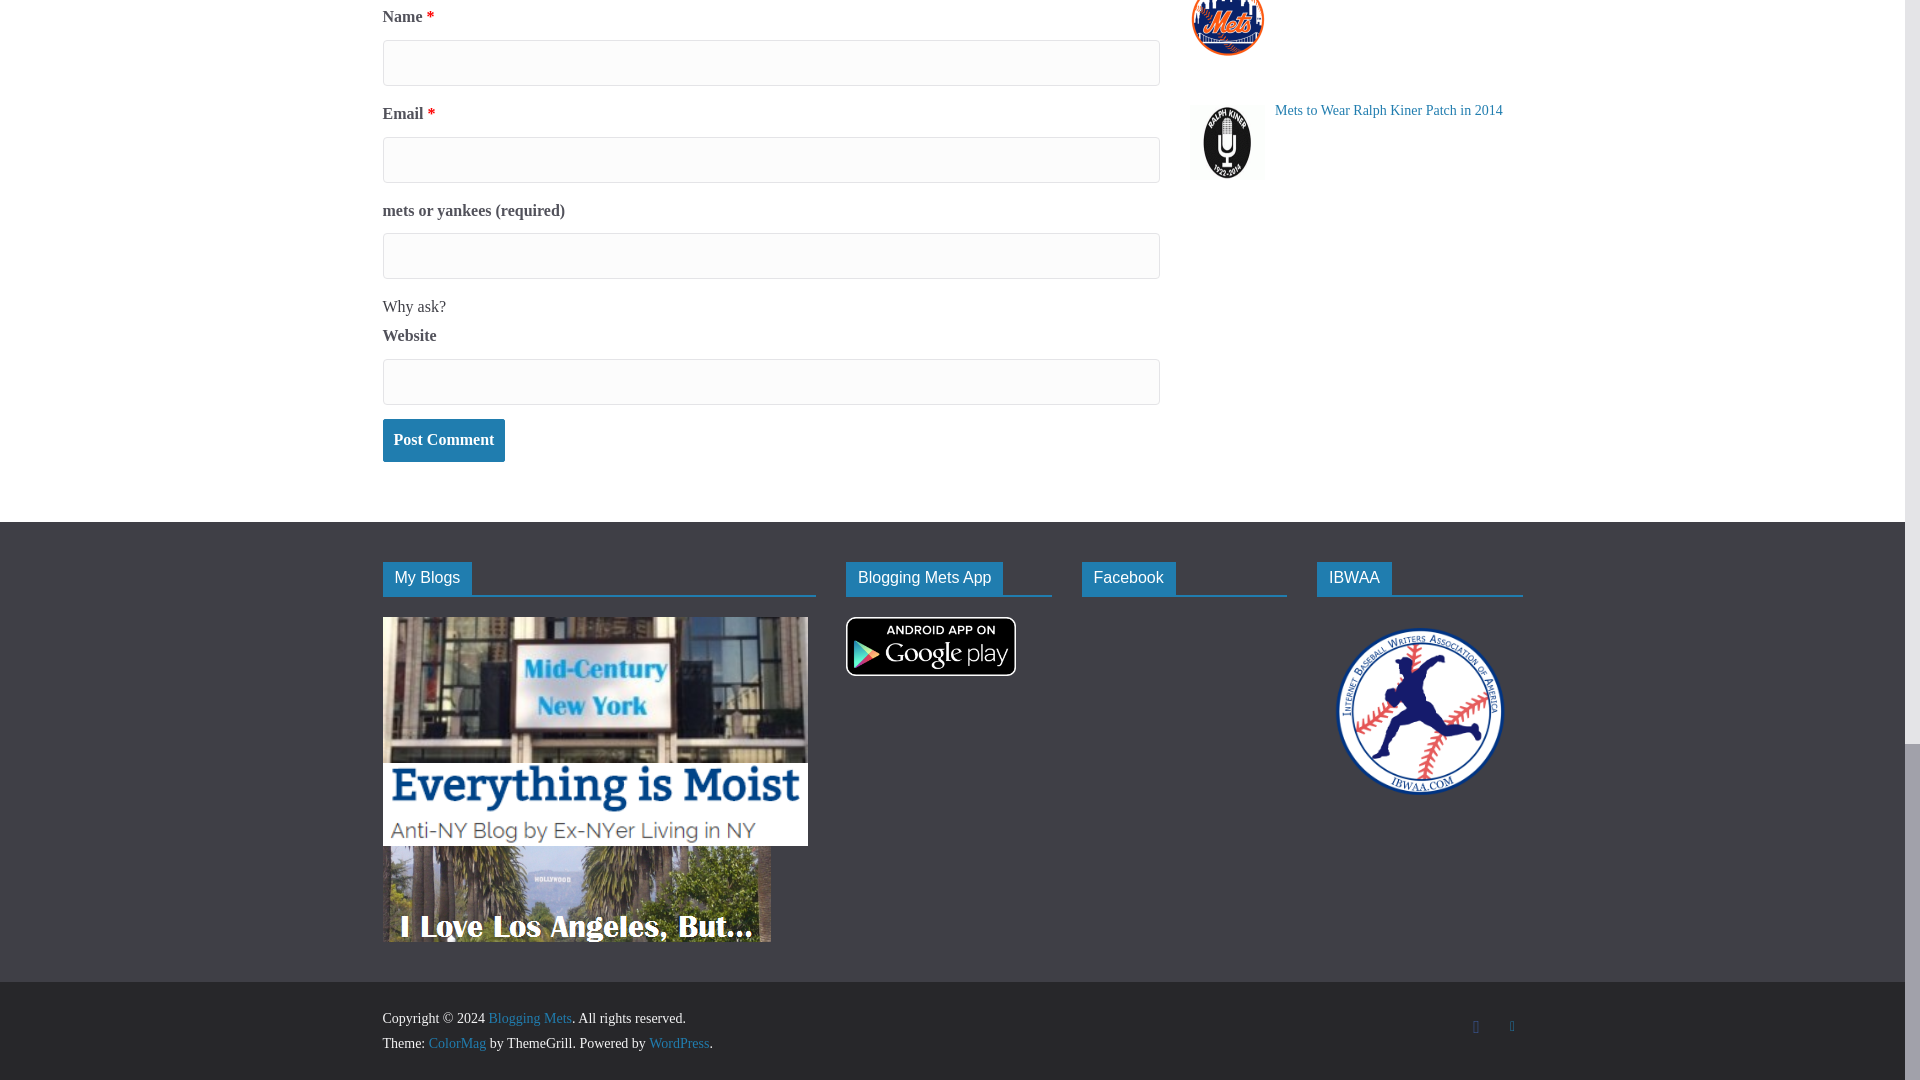  I want to click on Post Comment, so click(443, 440).